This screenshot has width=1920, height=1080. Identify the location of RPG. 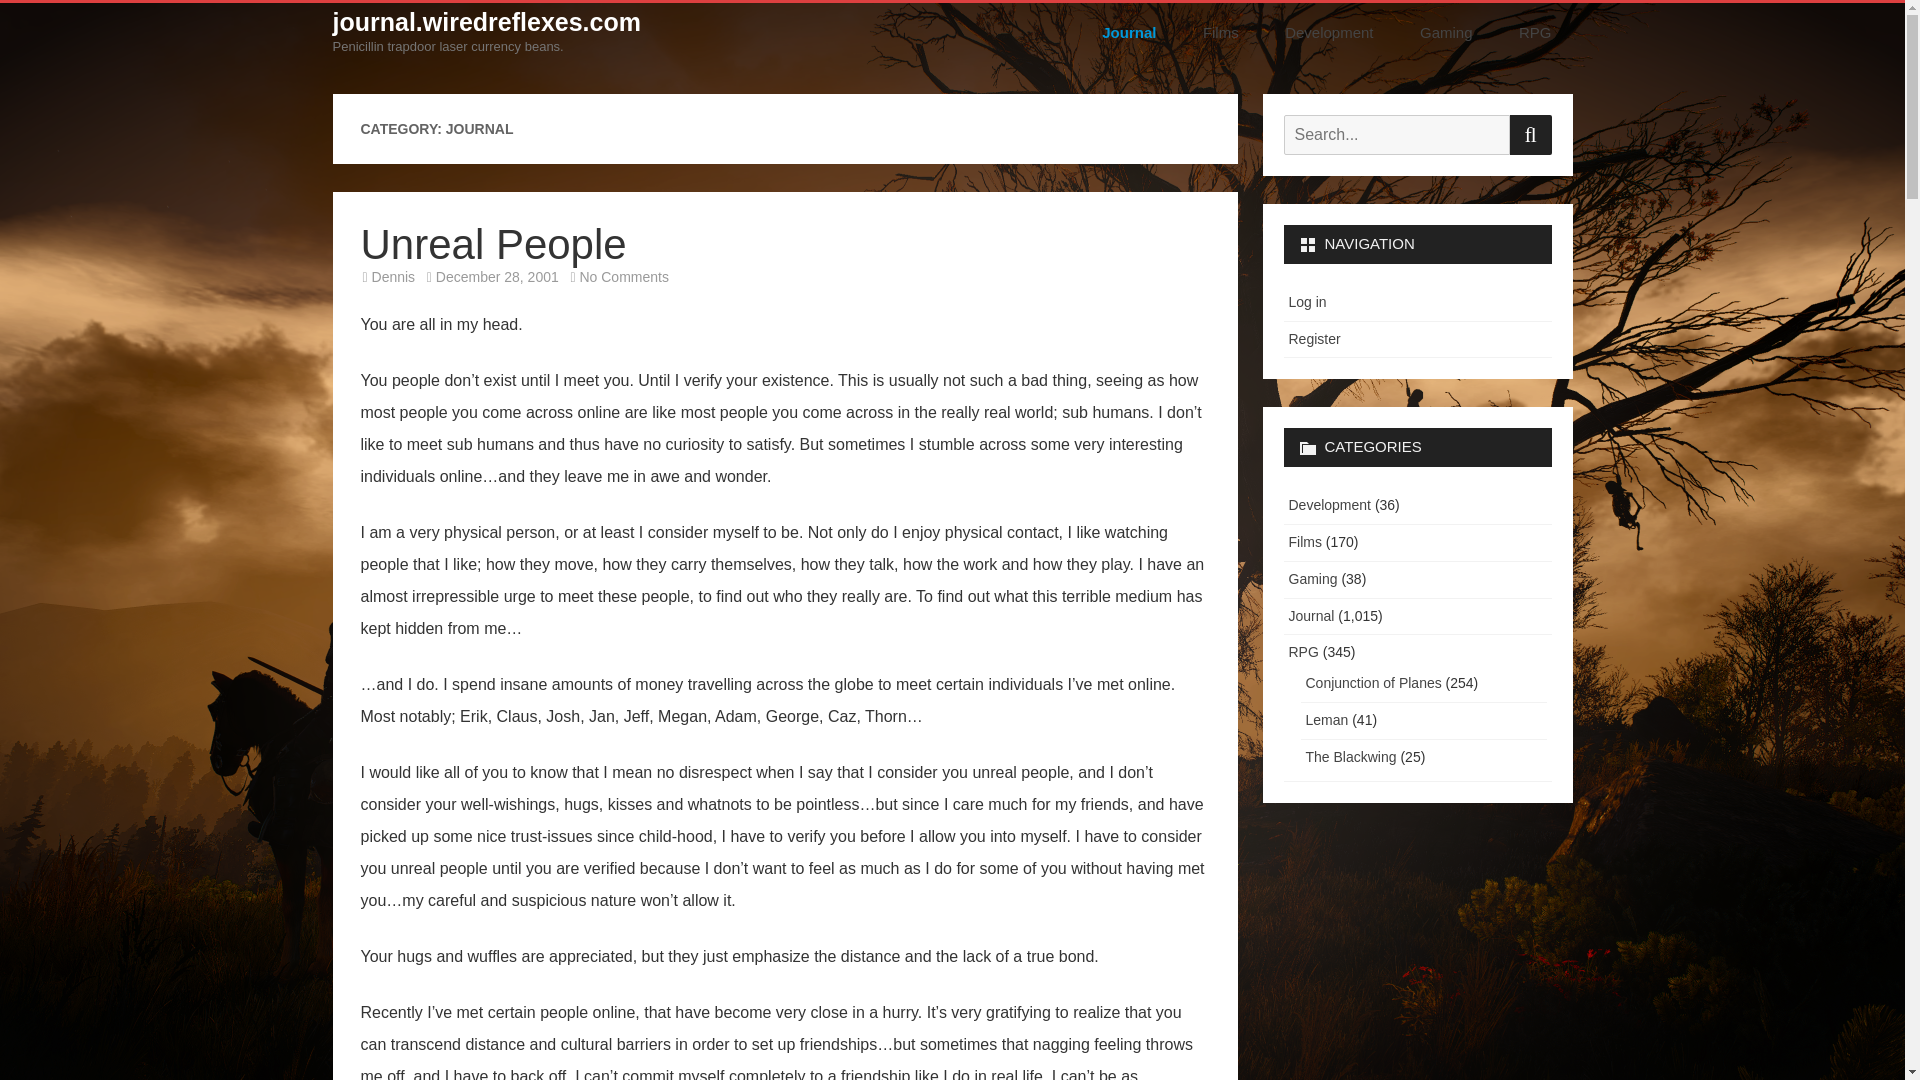
(1534, 32).